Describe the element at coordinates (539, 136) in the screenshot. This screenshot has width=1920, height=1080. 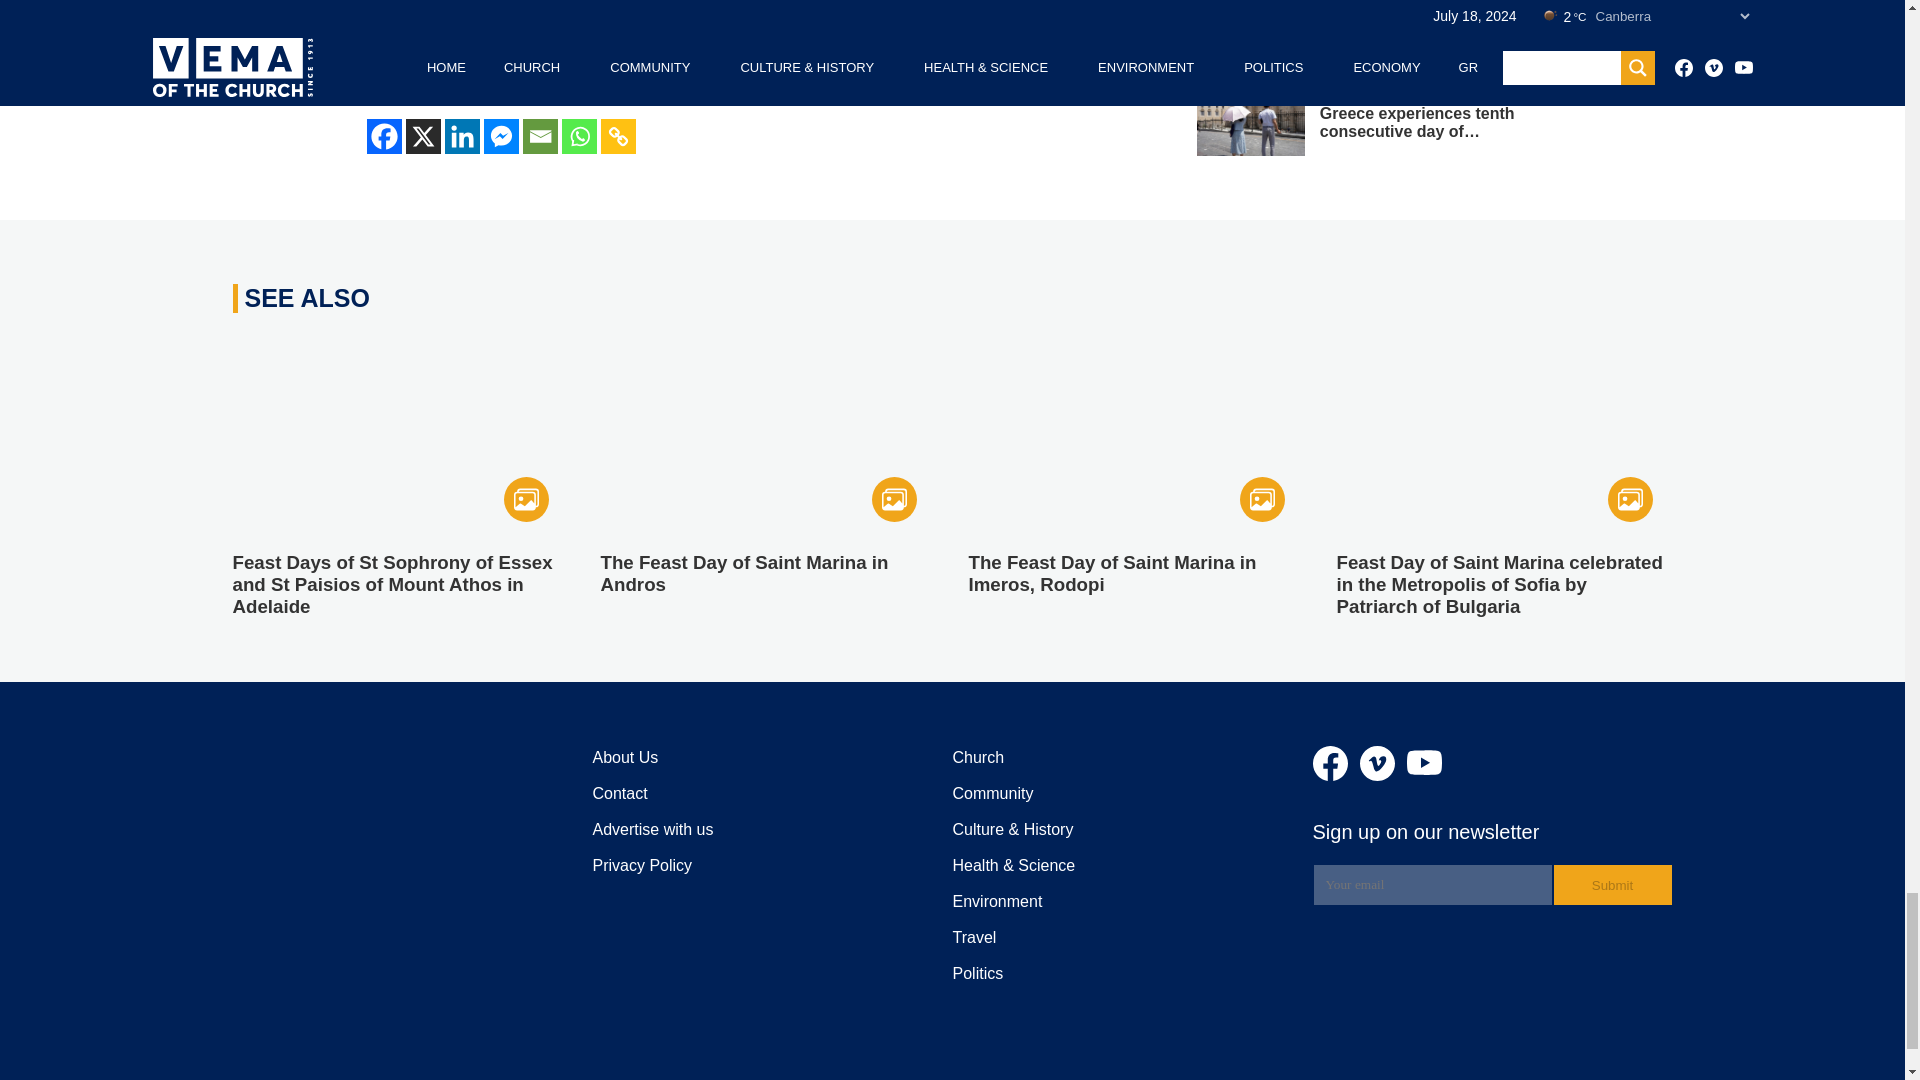
I see `Email` at that location.